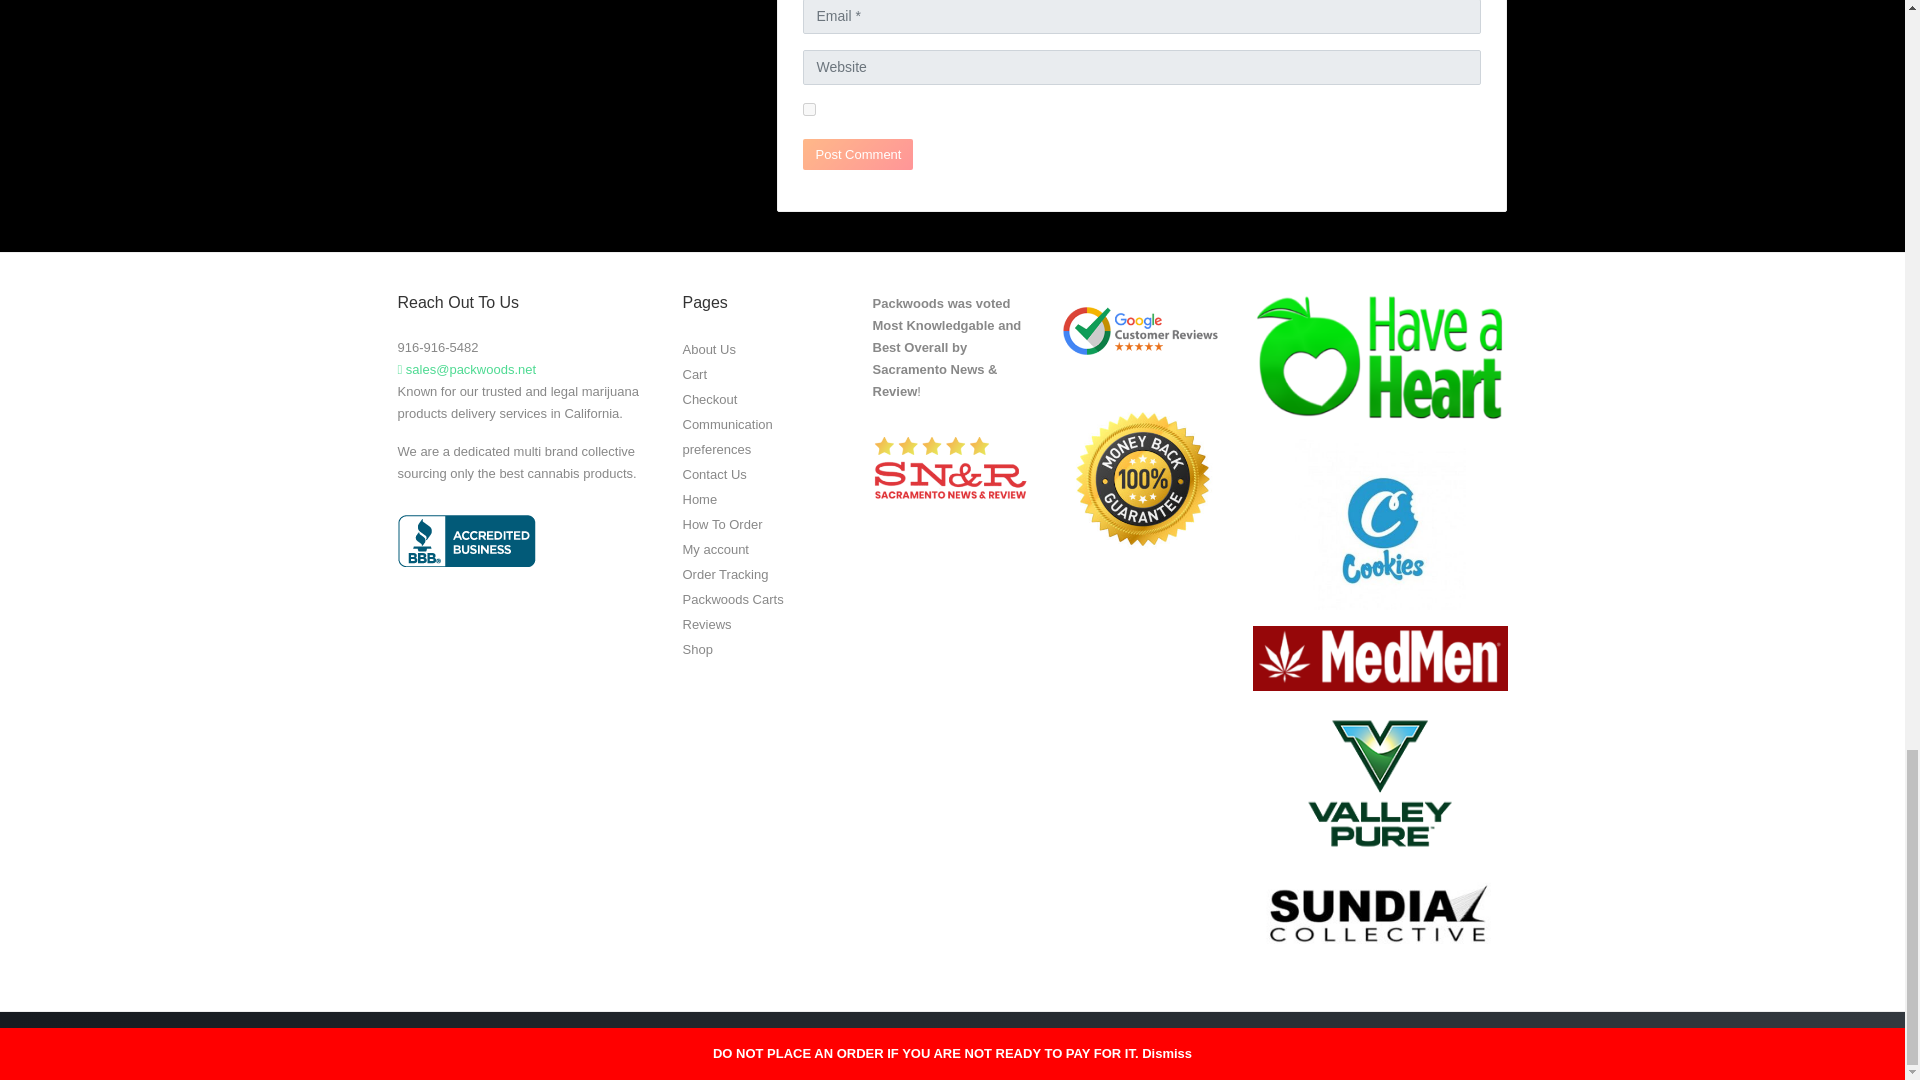 The width and height of the screenshot is (1920, 1080). I want to click on Communication preferences, so click(726, 436).